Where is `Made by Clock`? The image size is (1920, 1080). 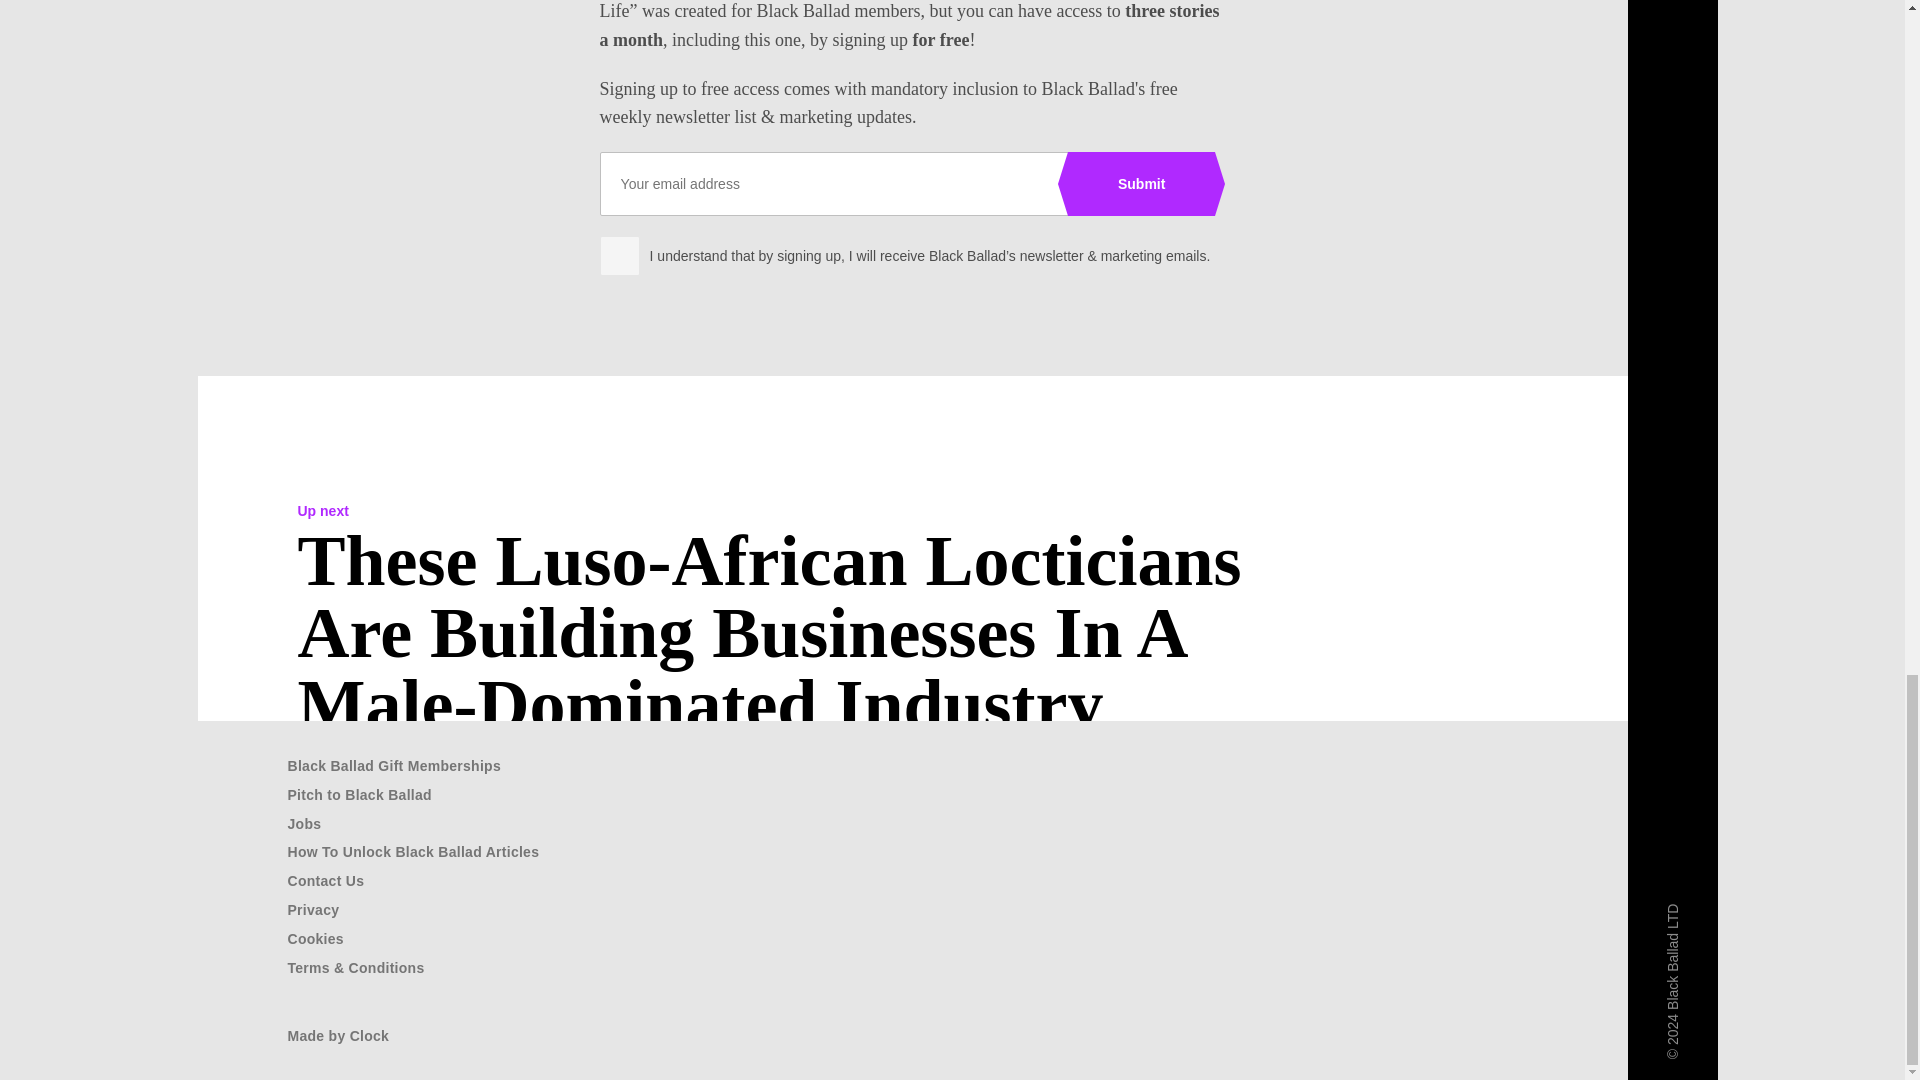 Made by Clock is located at coordinates (338, 1036).